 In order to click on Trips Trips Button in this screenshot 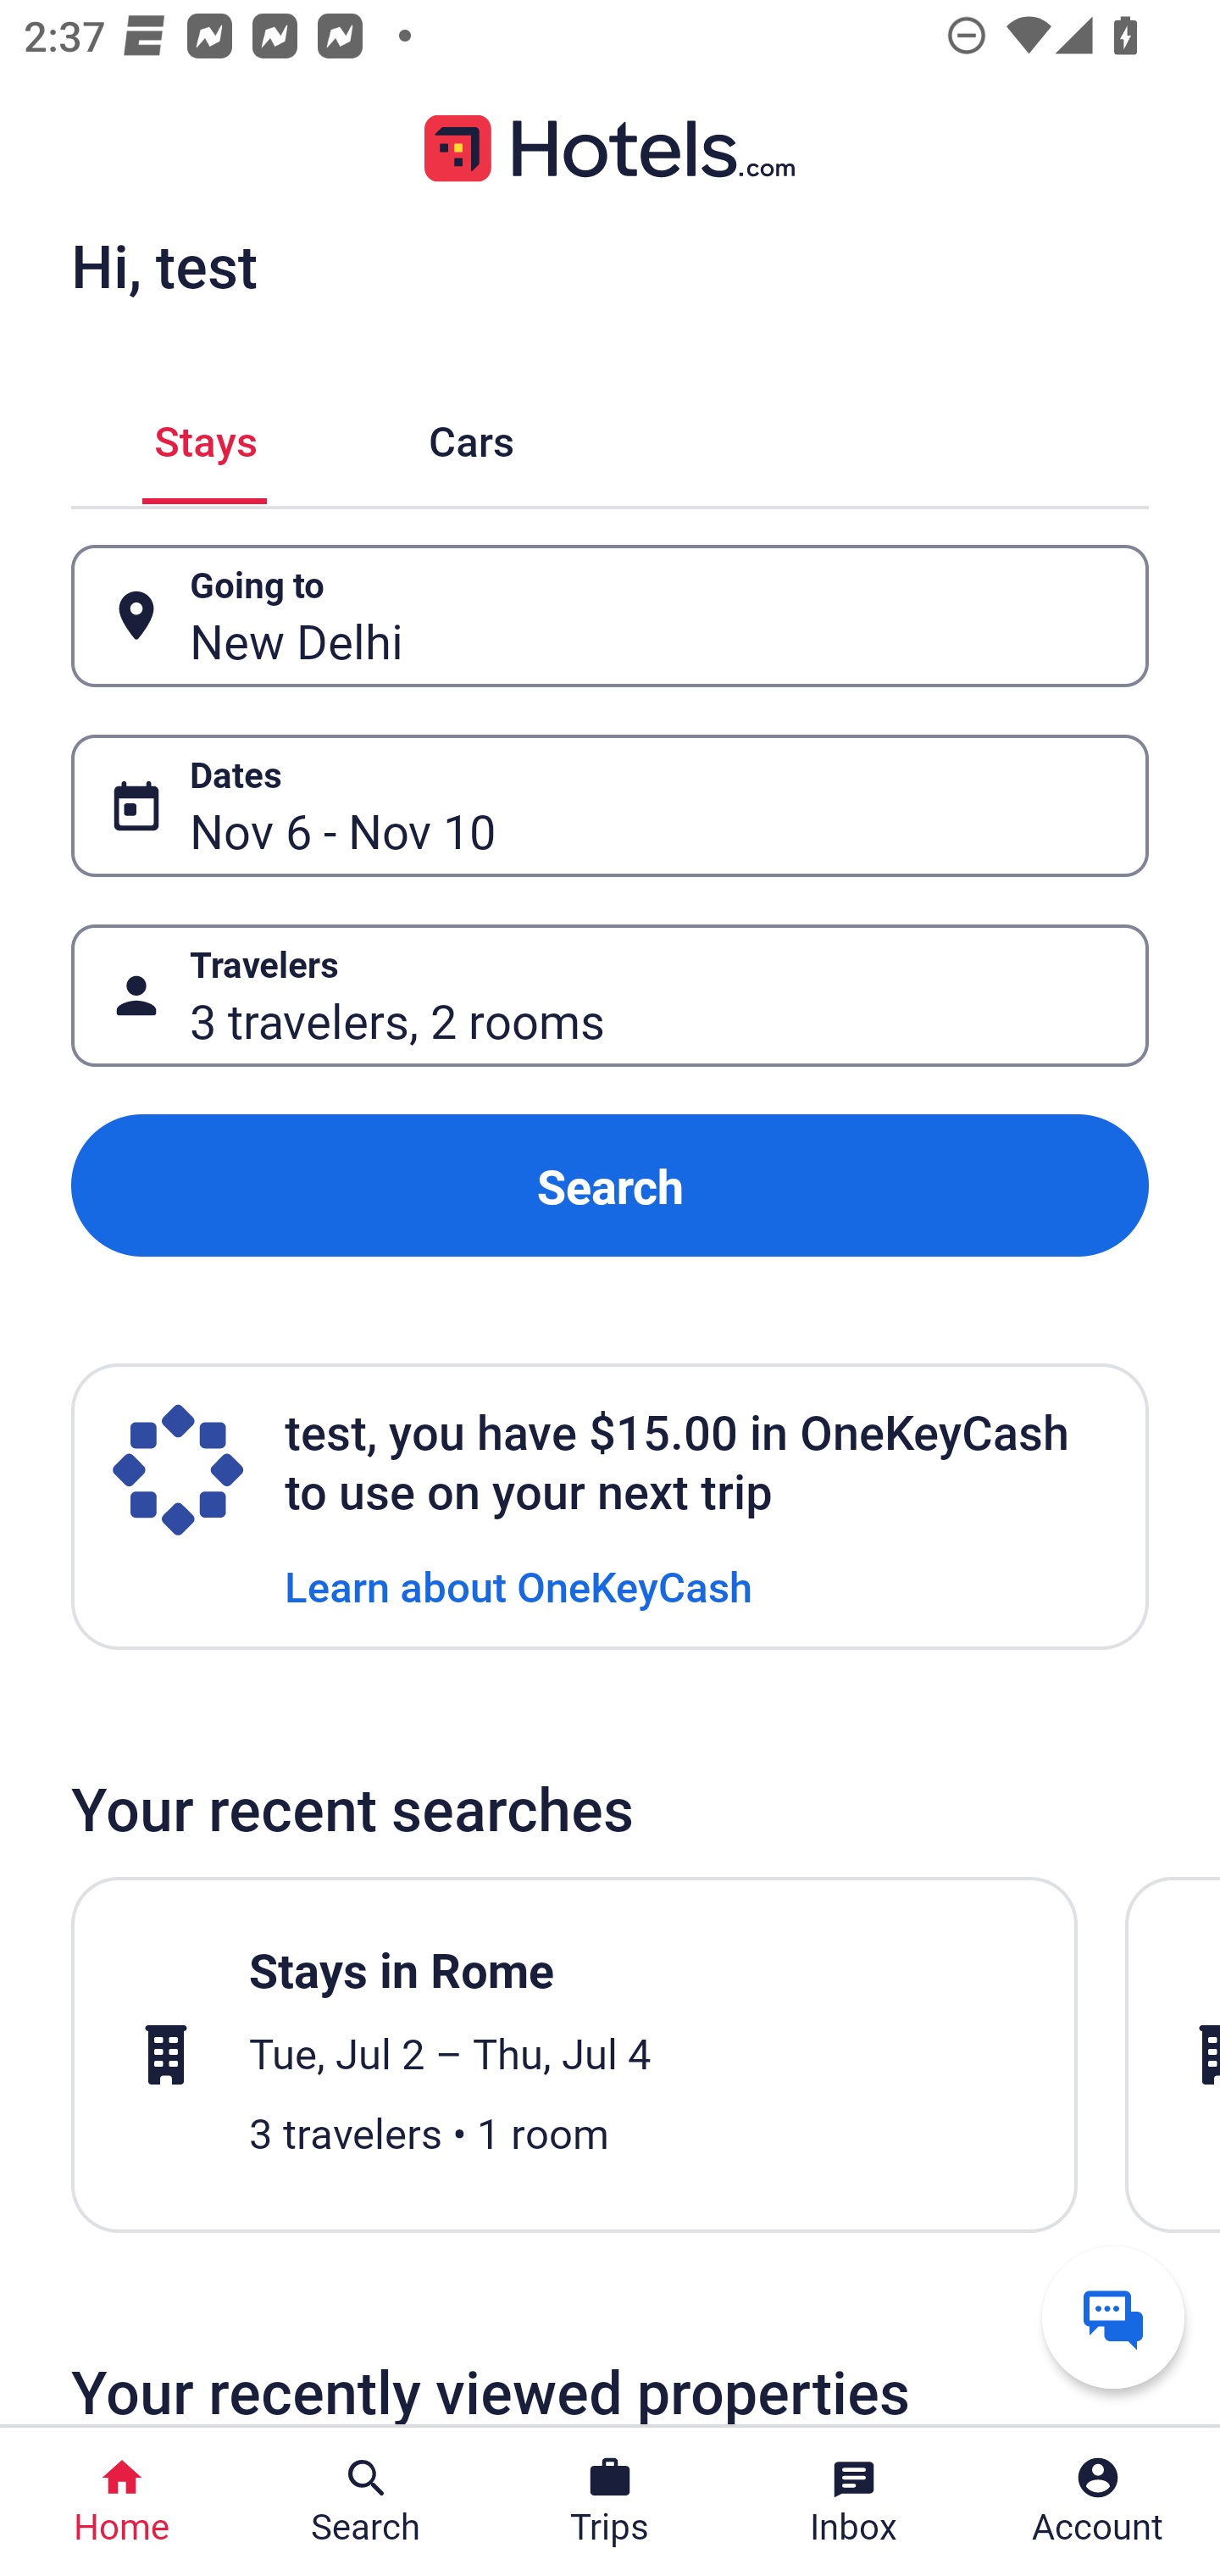, I will do `click(610, 2501)`.